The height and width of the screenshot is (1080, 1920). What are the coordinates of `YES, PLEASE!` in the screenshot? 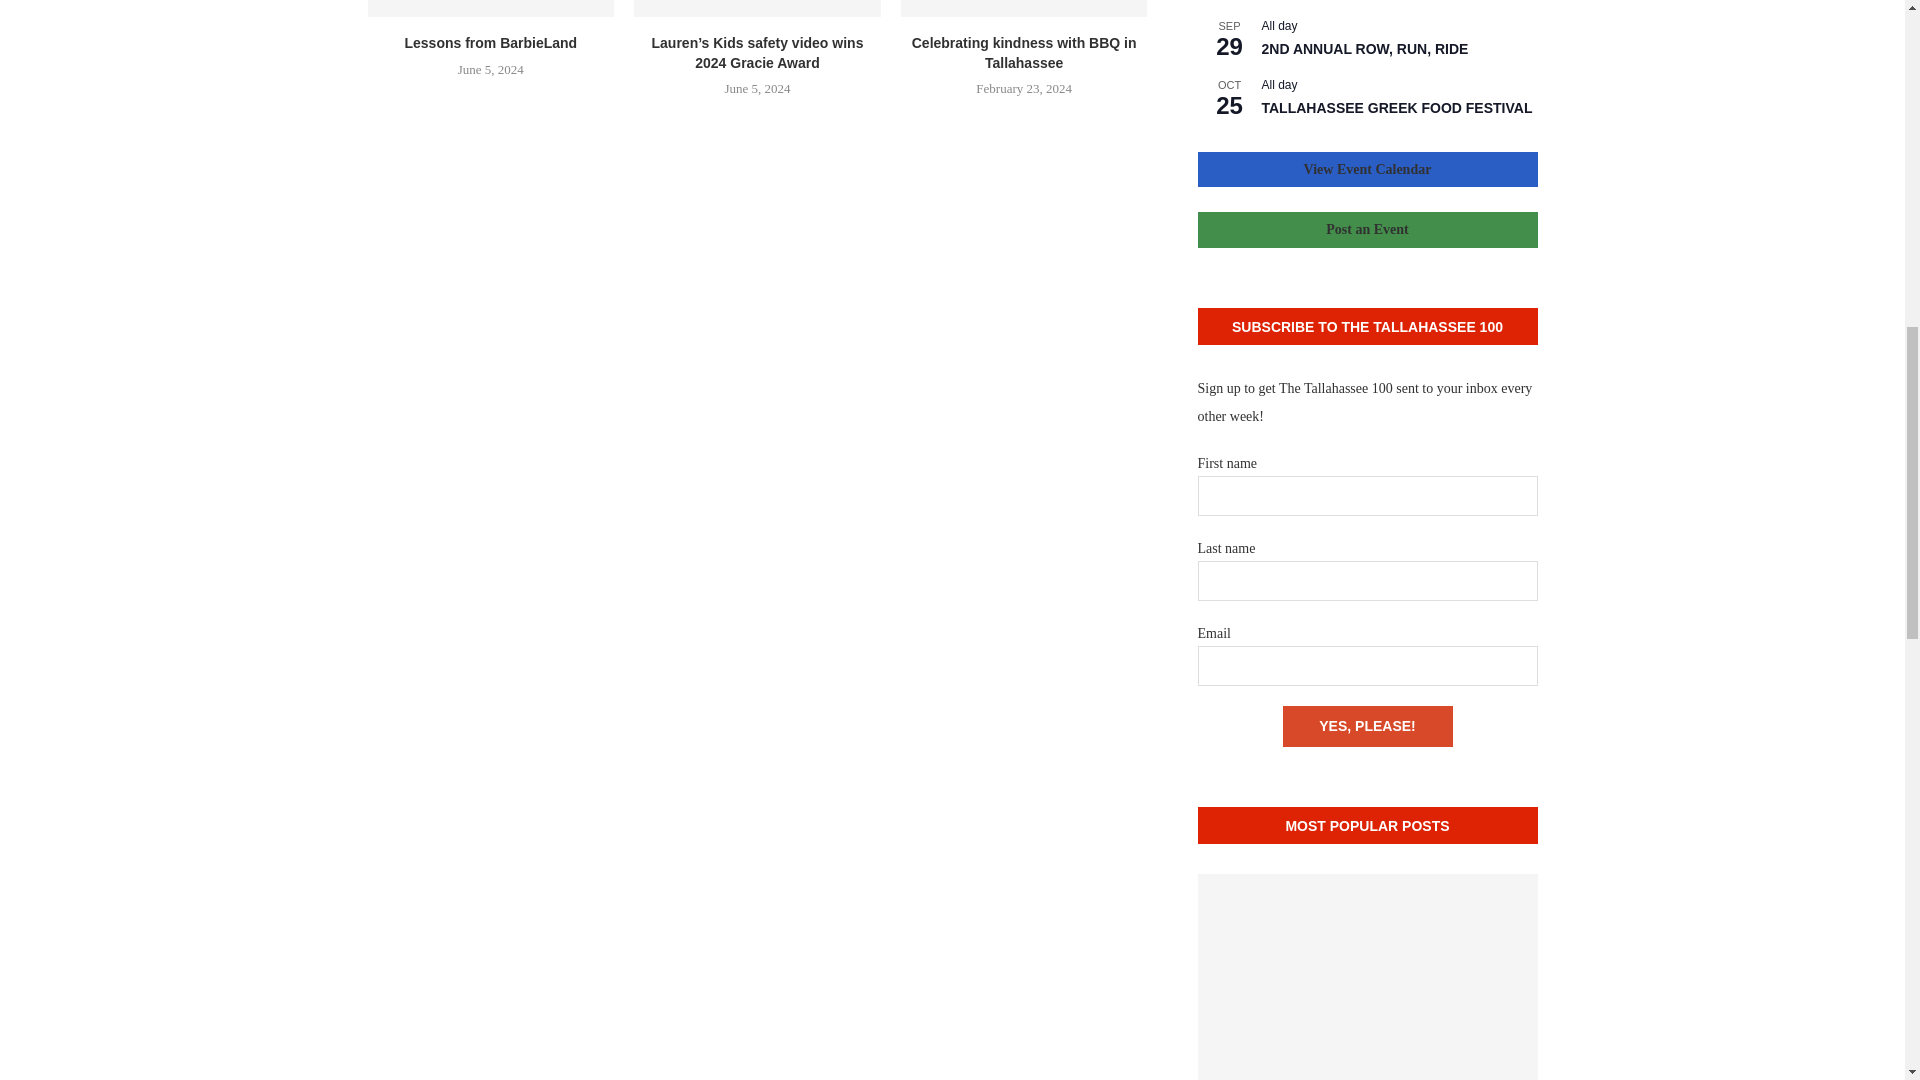 It's located at (1366, 726).